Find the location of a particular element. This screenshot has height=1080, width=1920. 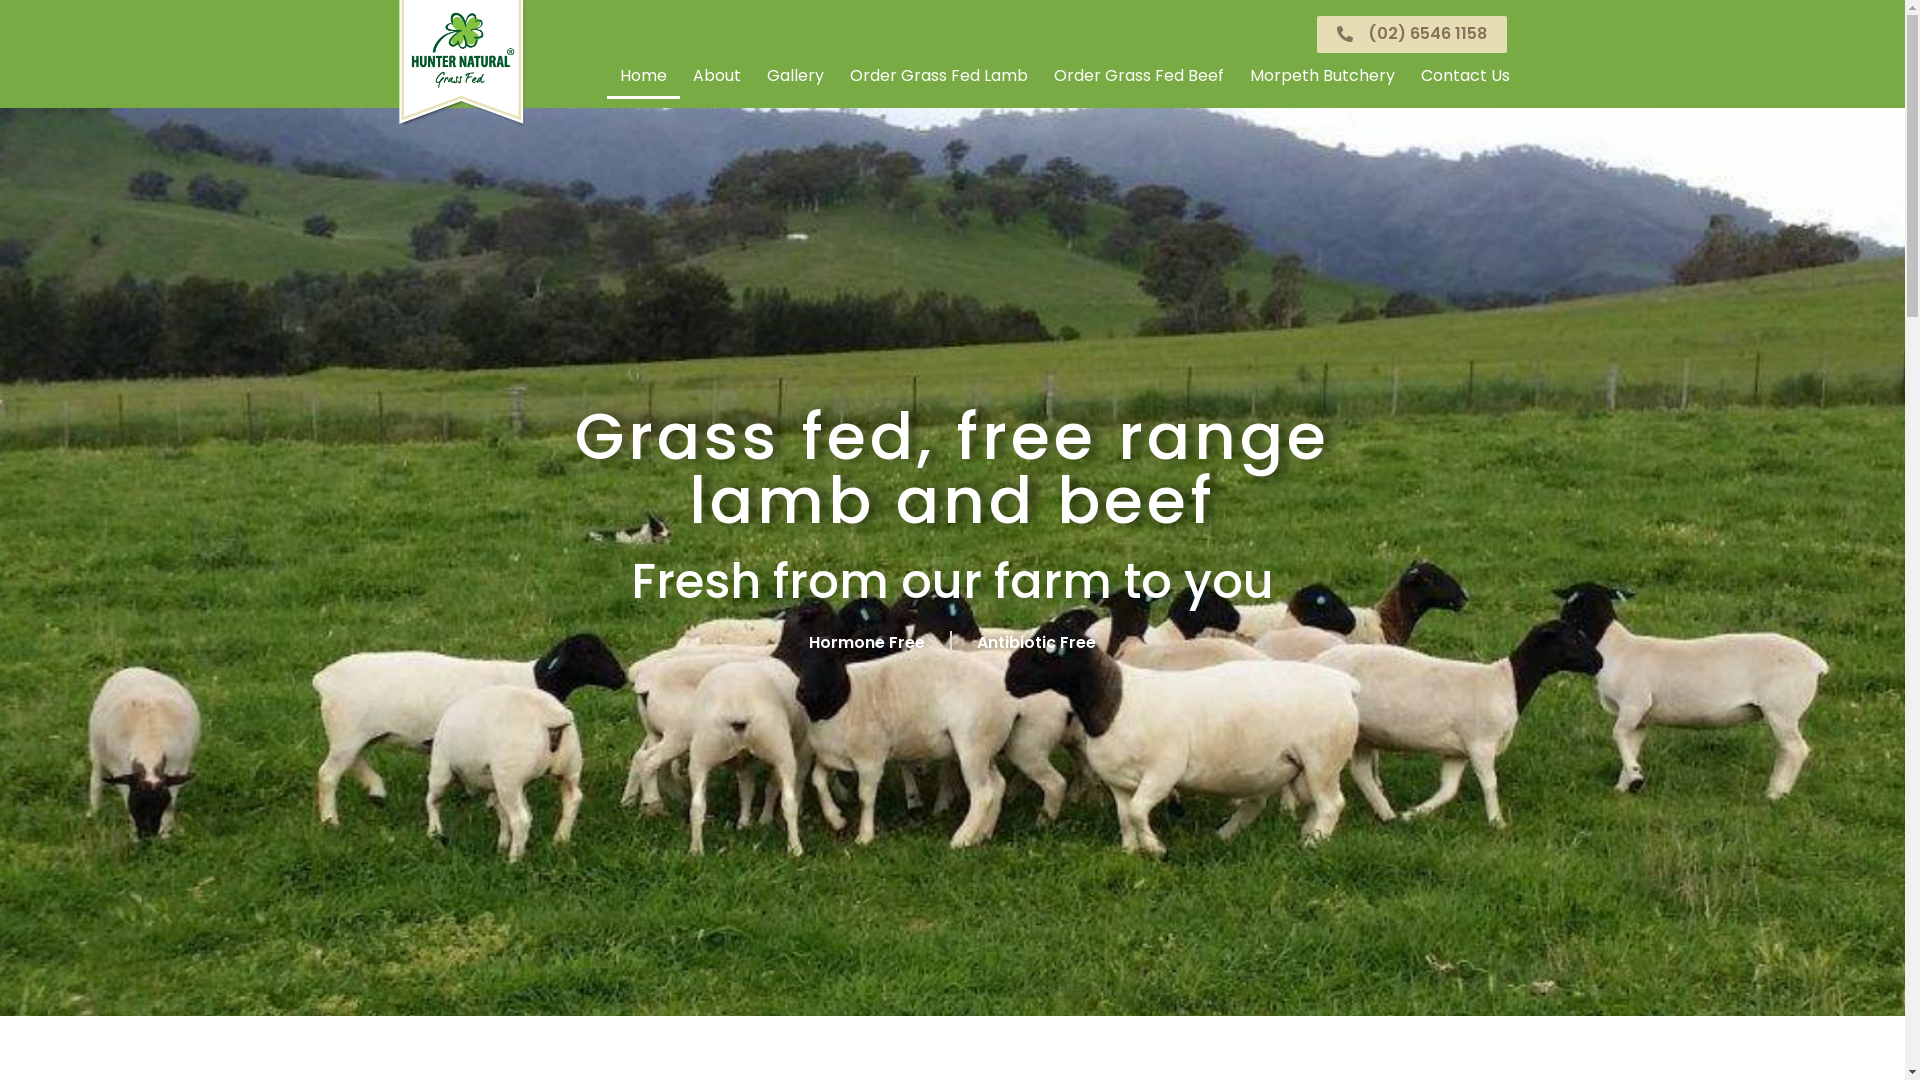

(02) 6546 1158 is located at coordinates (1411, 34).